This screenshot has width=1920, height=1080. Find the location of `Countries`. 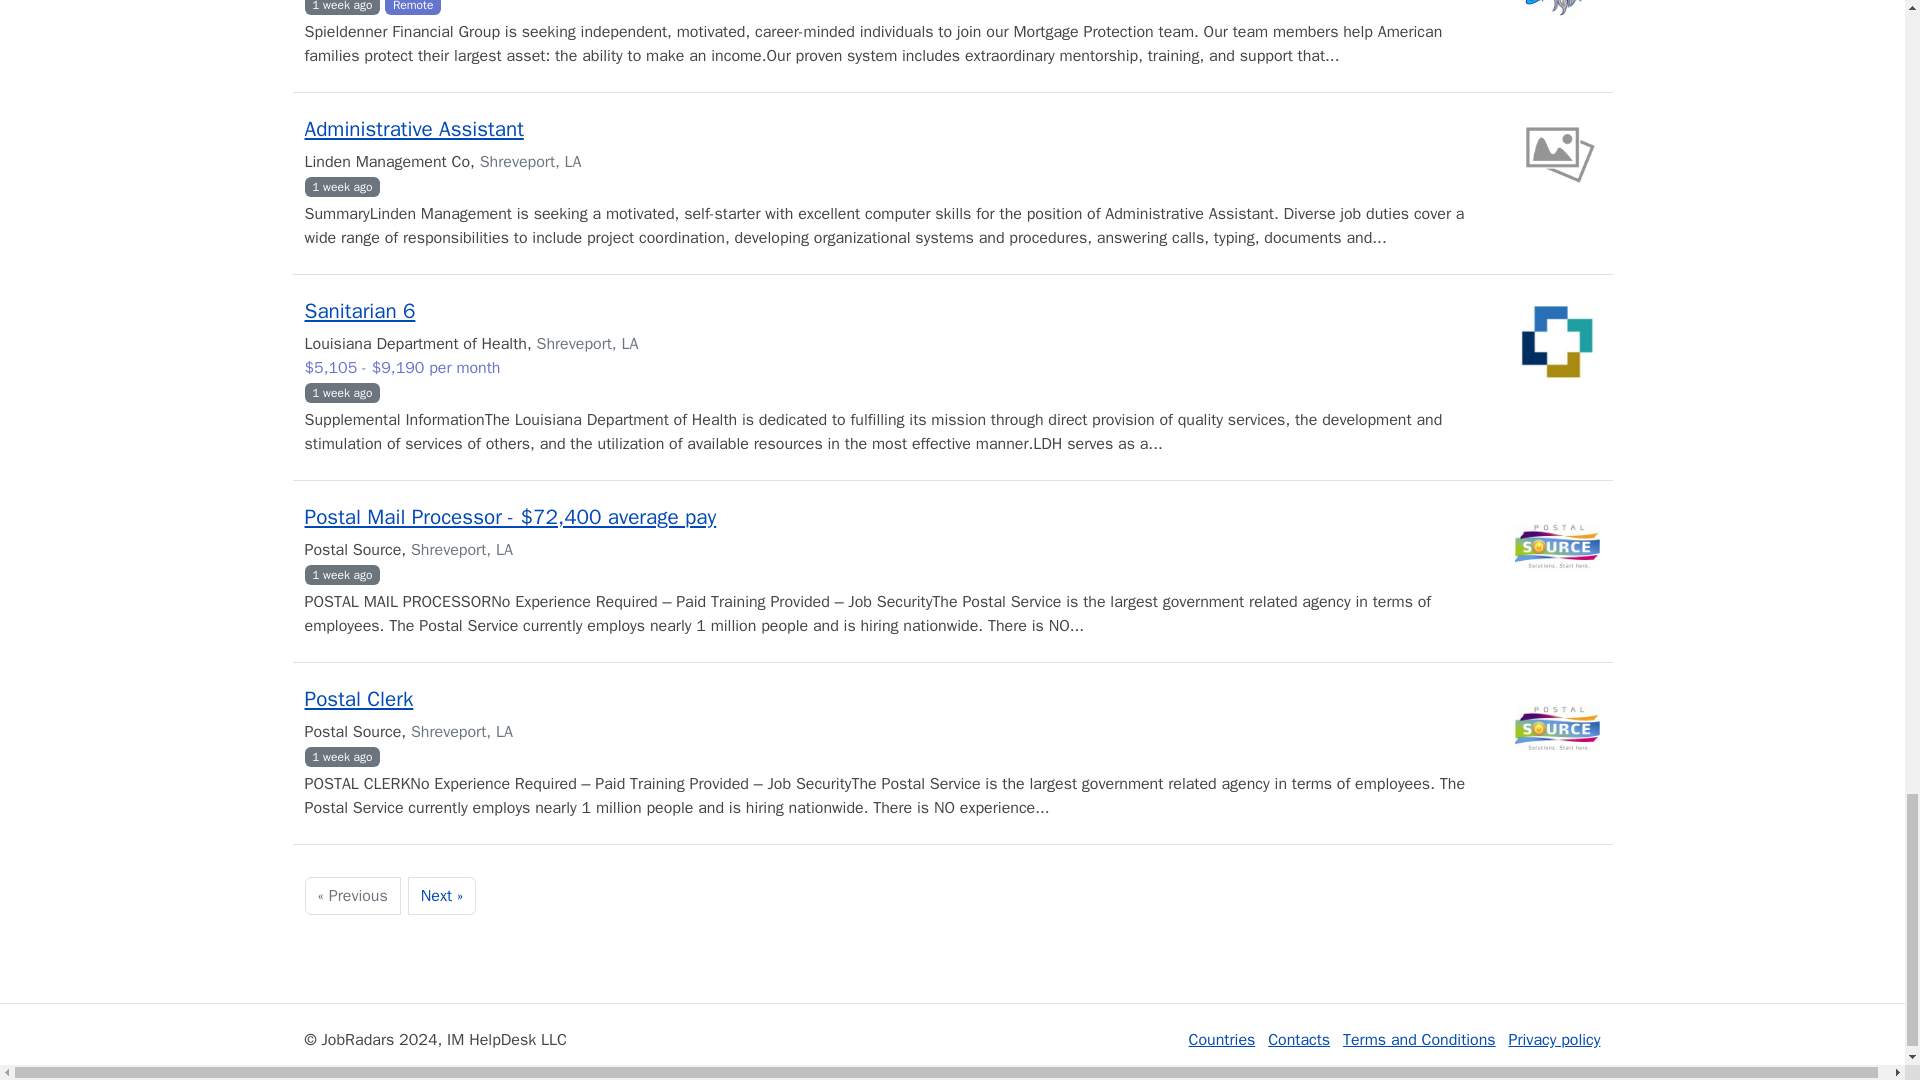

Countries is located at coordinates (1222, 1040).